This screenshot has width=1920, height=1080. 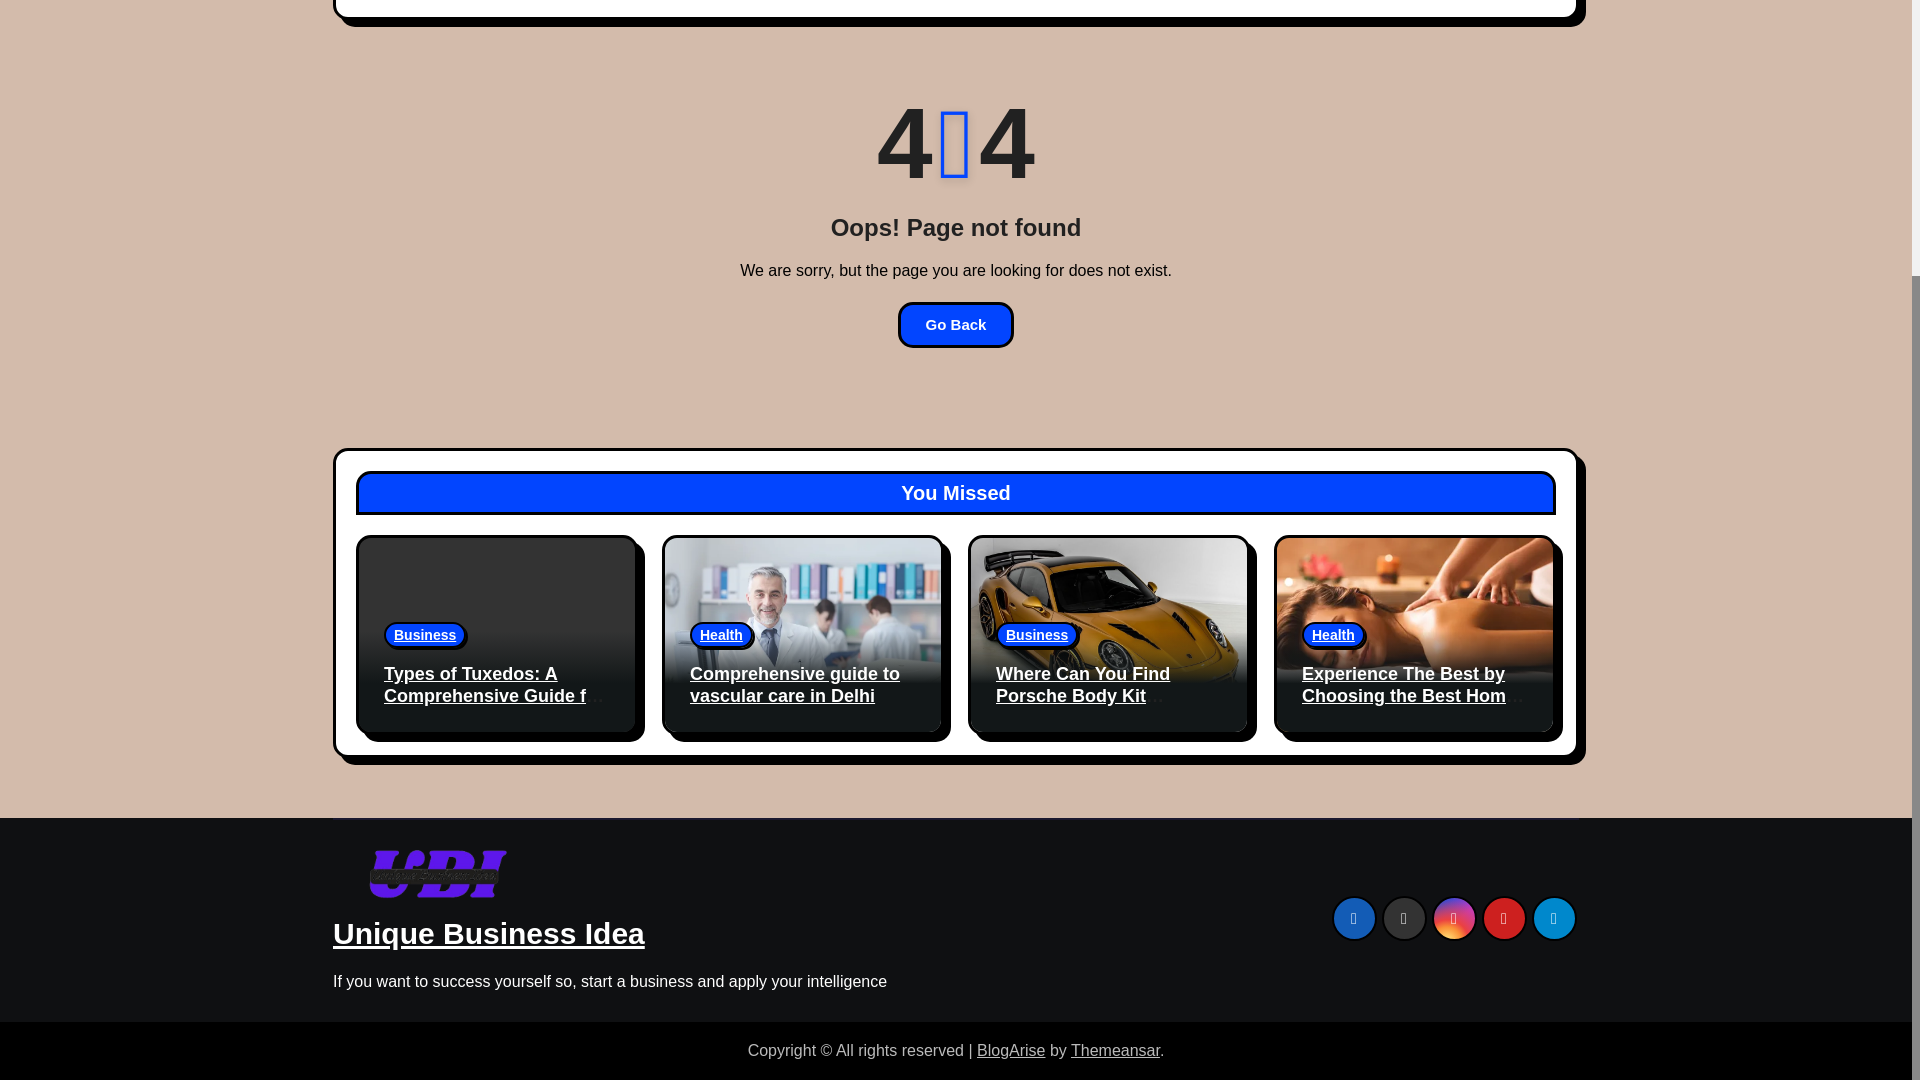 I want to click on Go Back, so click(x=956, y=324).